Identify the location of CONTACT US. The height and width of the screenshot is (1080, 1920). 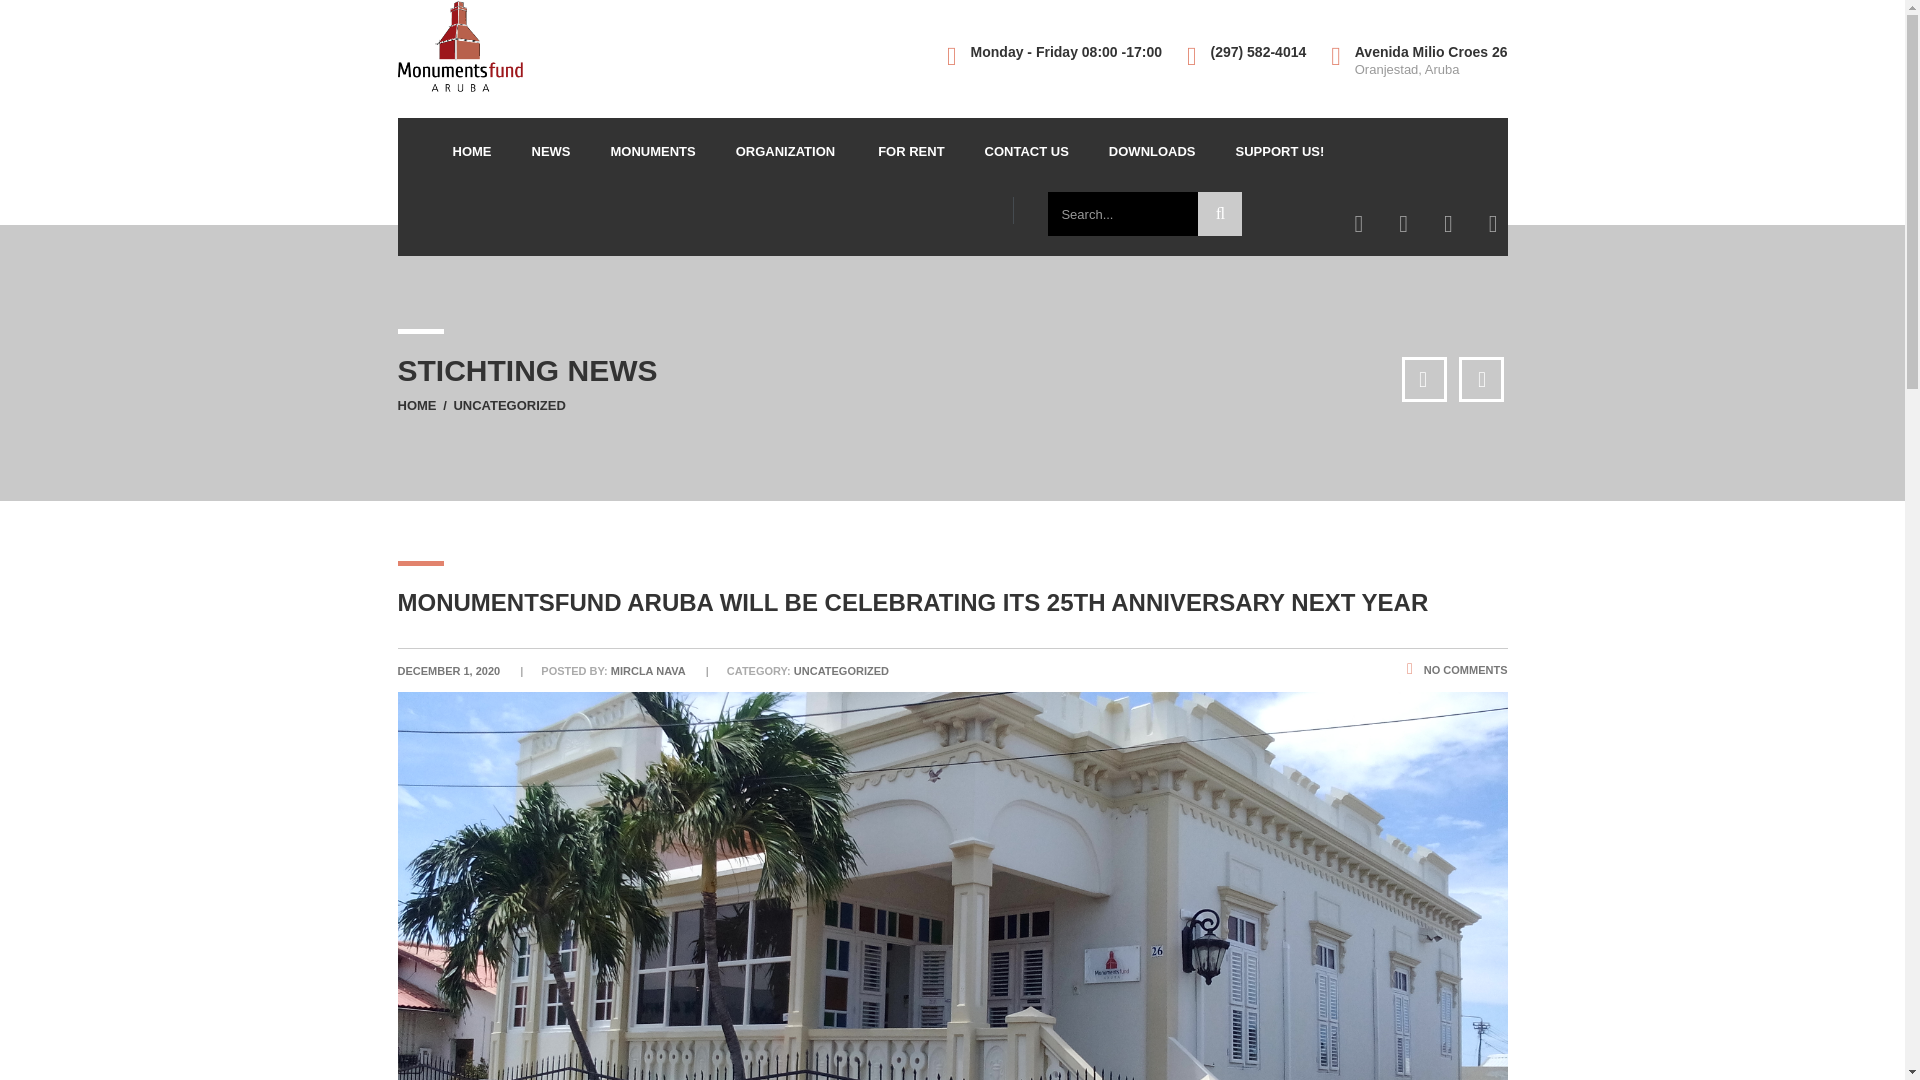
(1026, 150).